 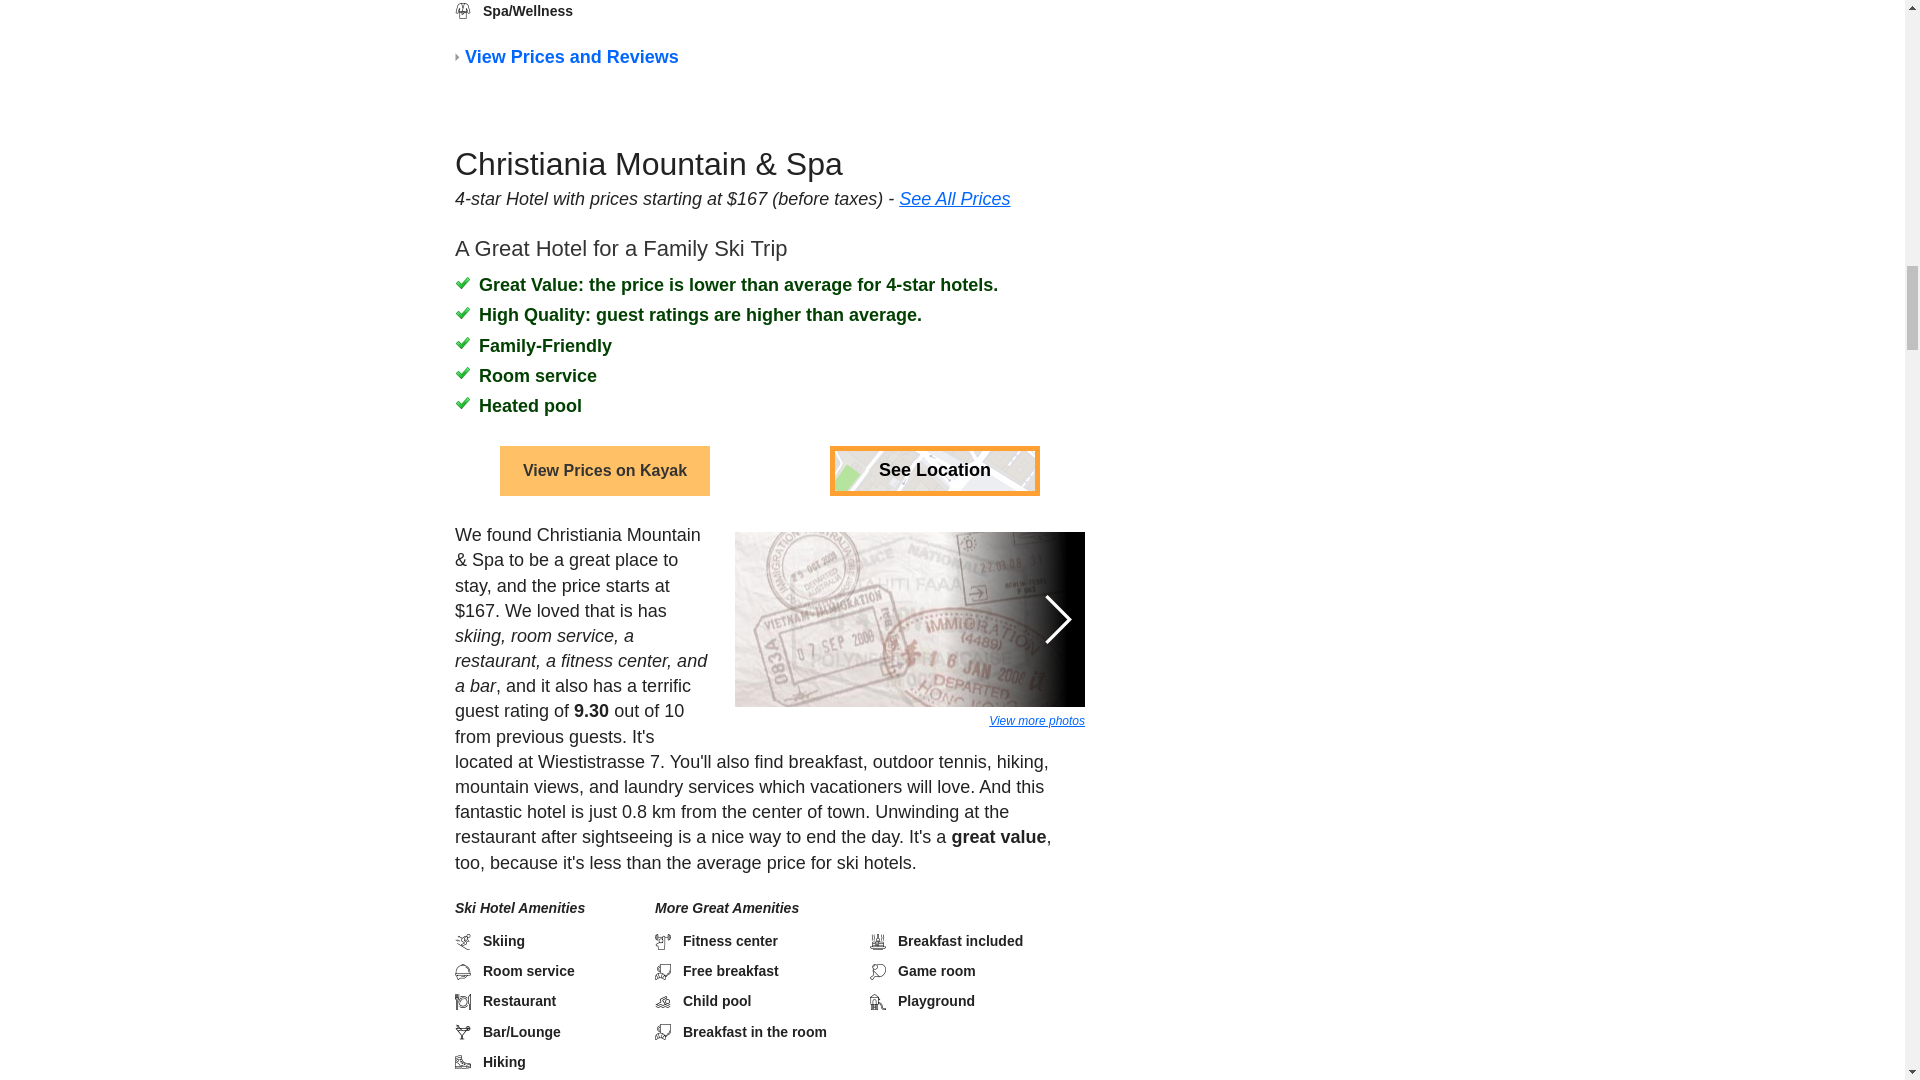 What do you see at coordinates (934, 400) in the screenshot?
I see `See Location` at bounding box center [934, 400].